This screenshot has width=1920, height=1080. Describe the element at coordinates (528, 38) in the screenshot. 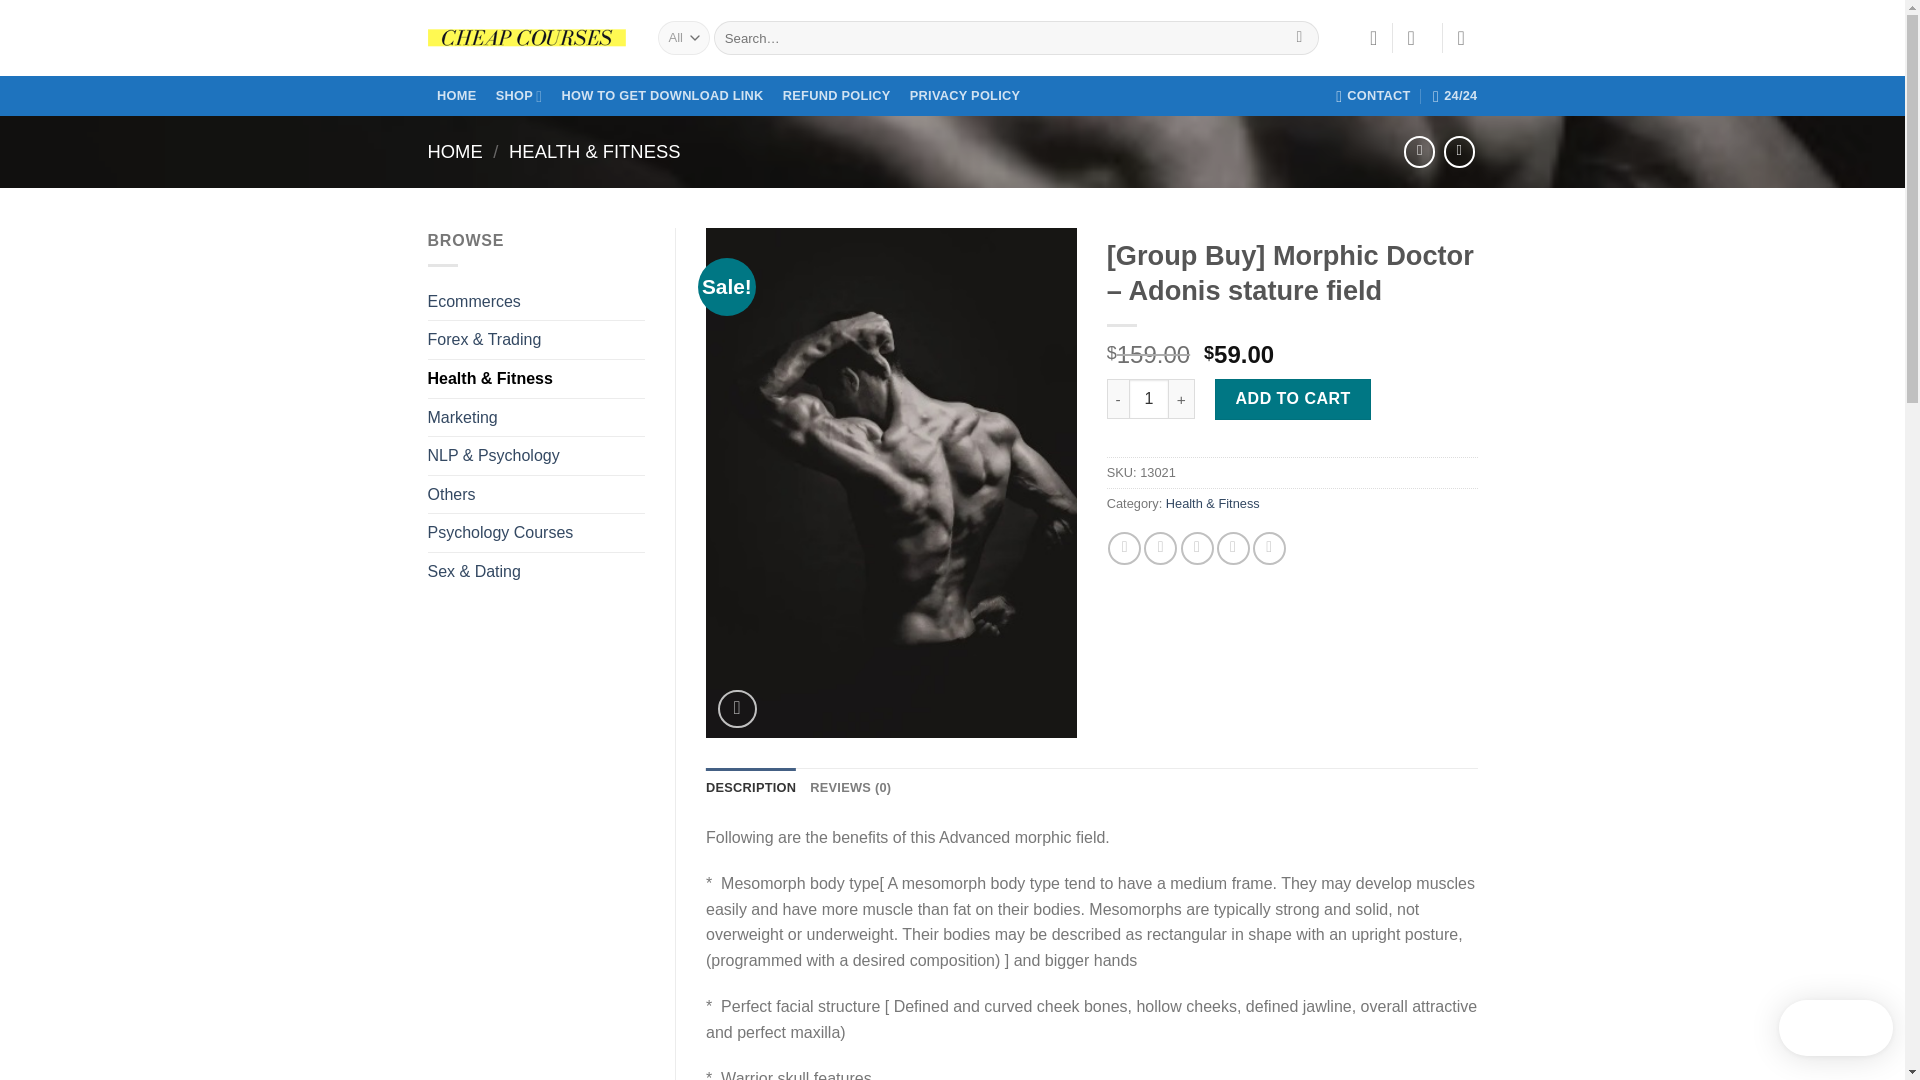

I see `Cheap Courses - Best Cheap Courses` at that location.